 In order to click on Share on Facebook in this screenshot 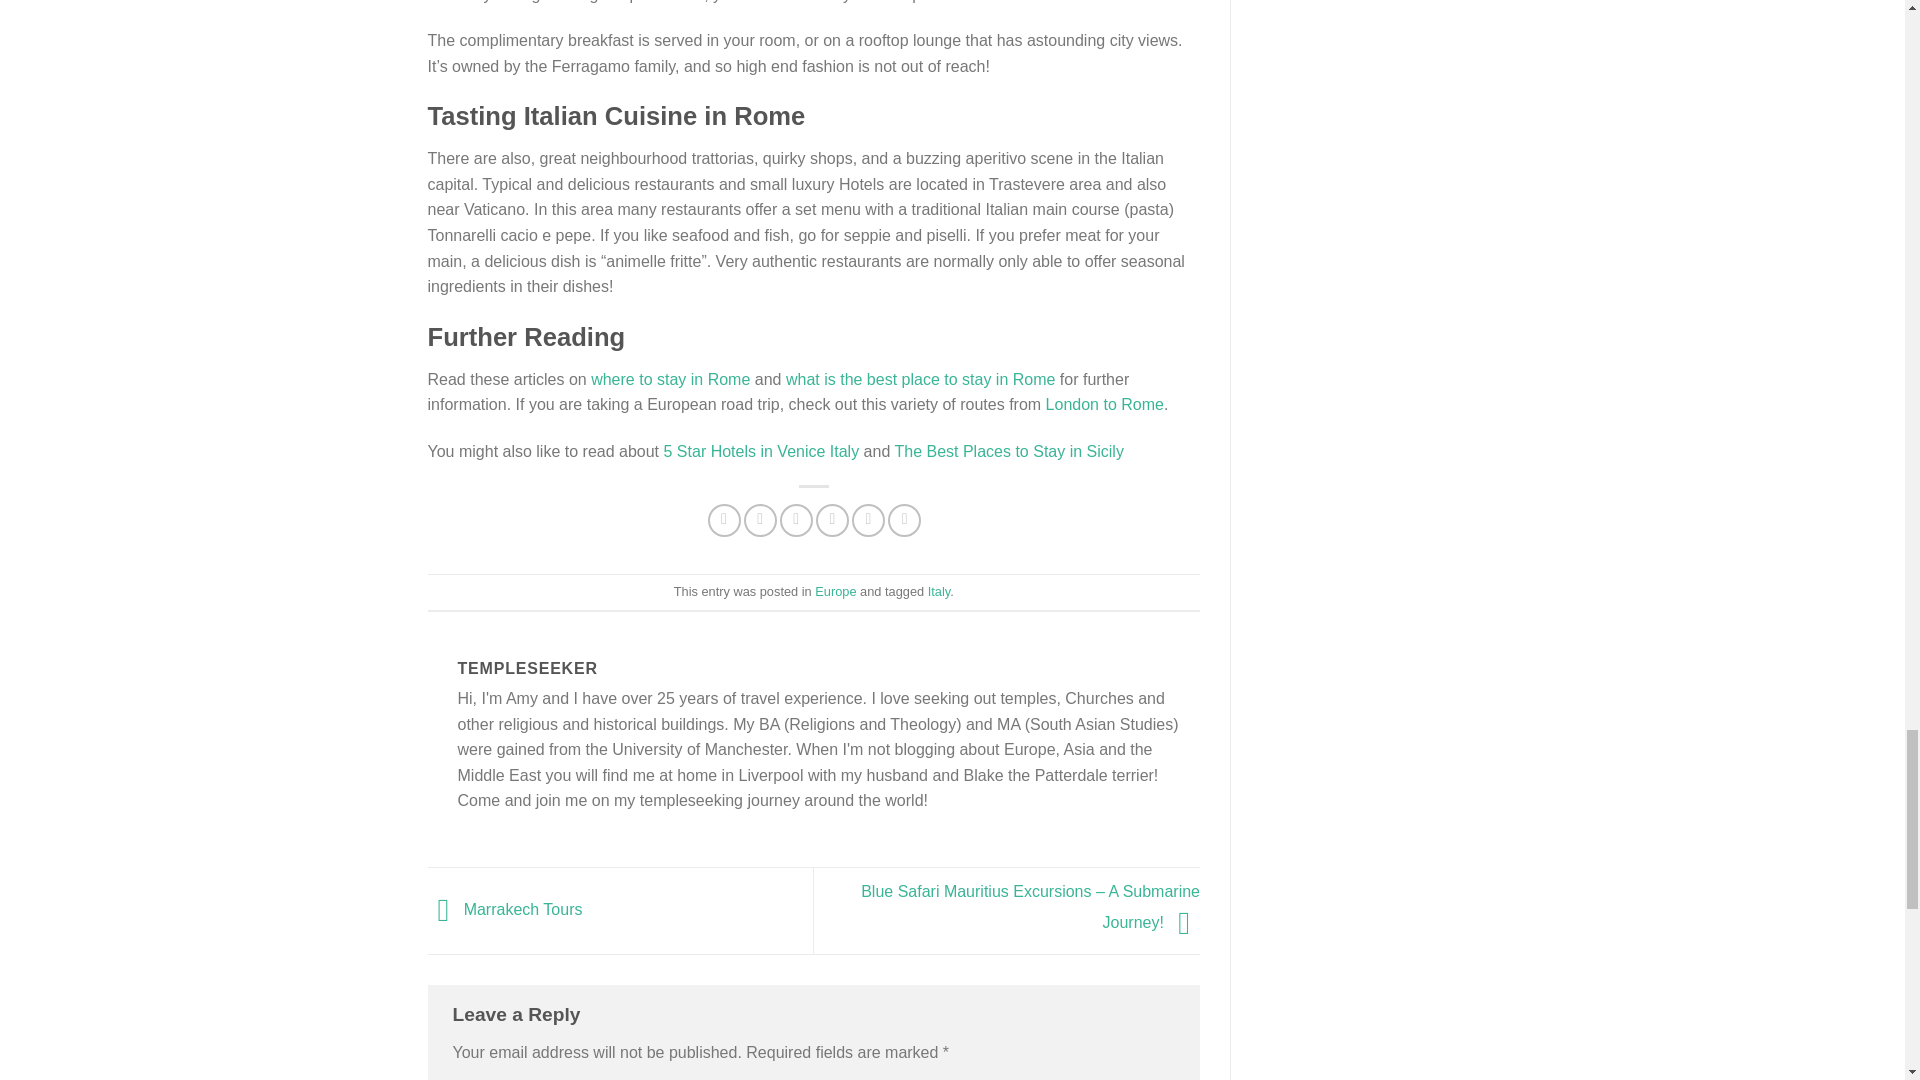, I will do `click(724, 520)`.